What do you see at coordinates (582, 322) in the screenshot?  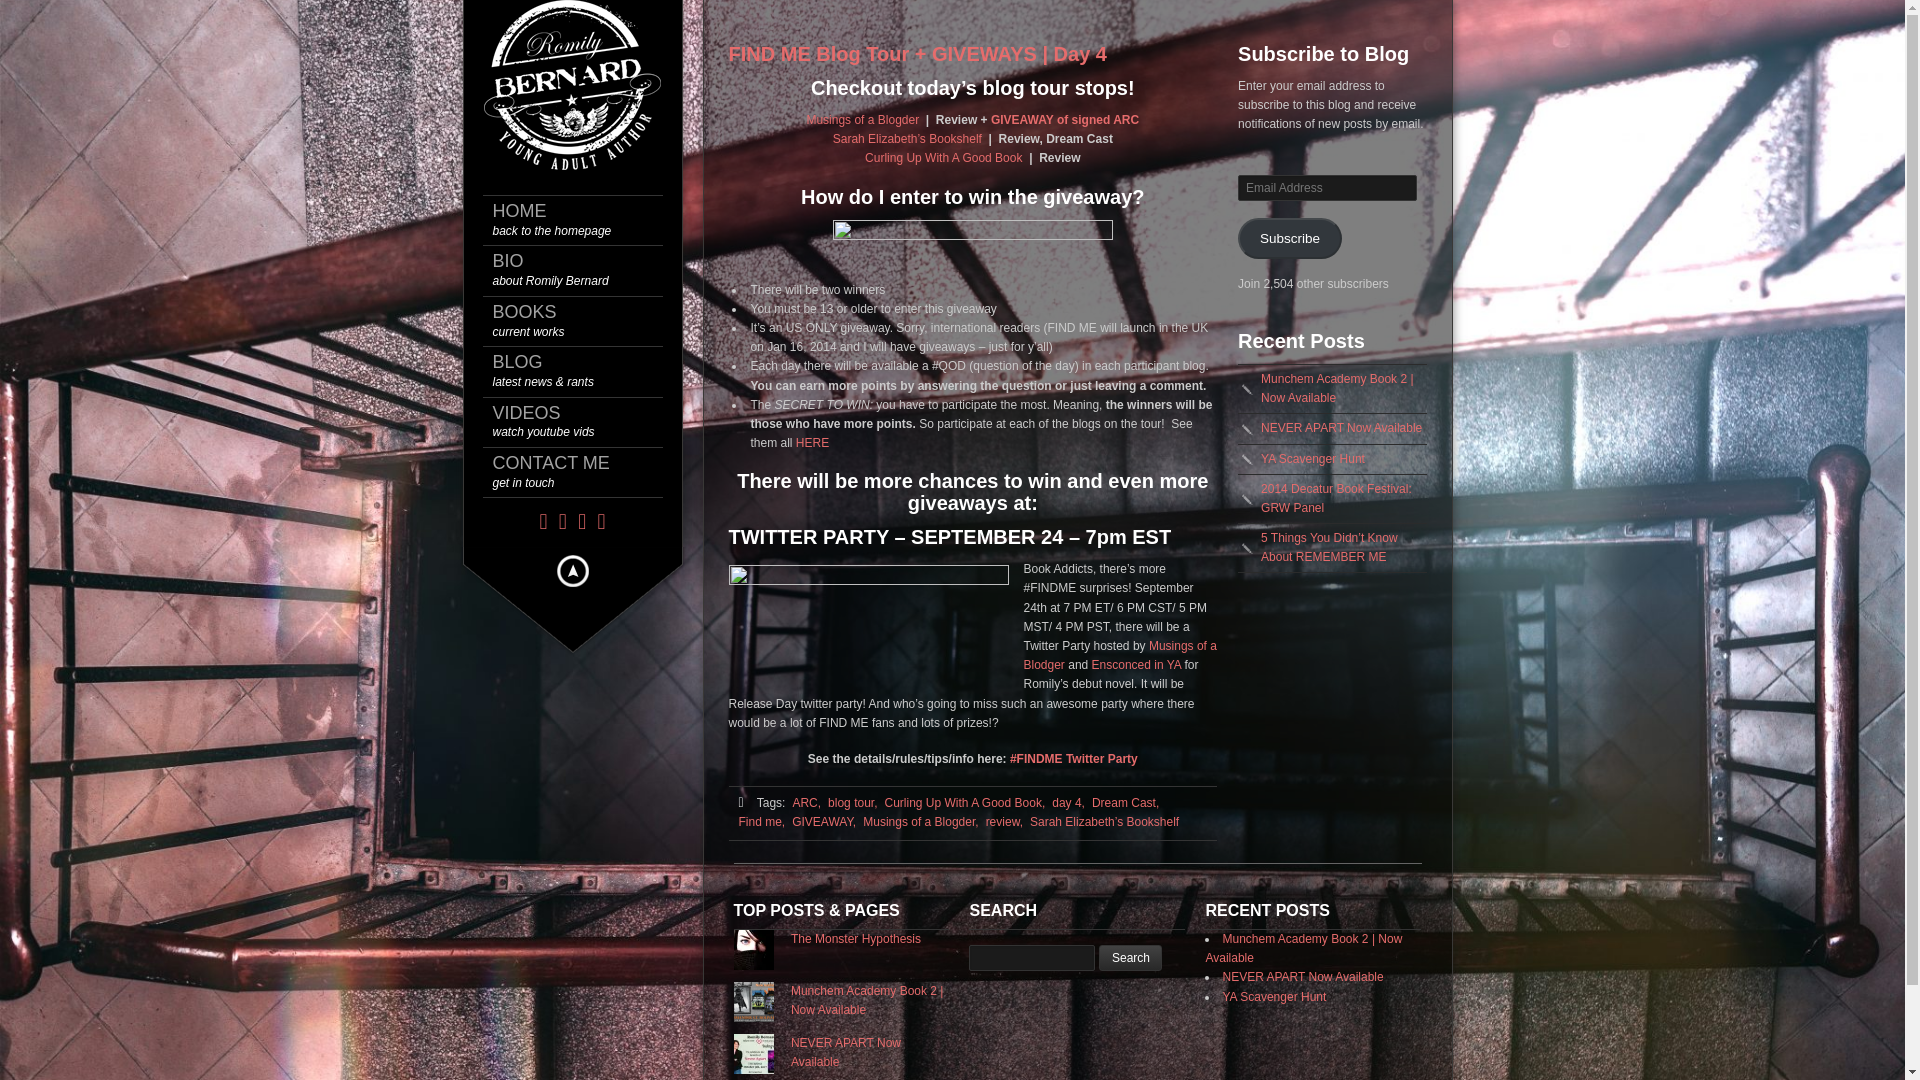 I see `ARC Tag` at bounding box center [582, 322].